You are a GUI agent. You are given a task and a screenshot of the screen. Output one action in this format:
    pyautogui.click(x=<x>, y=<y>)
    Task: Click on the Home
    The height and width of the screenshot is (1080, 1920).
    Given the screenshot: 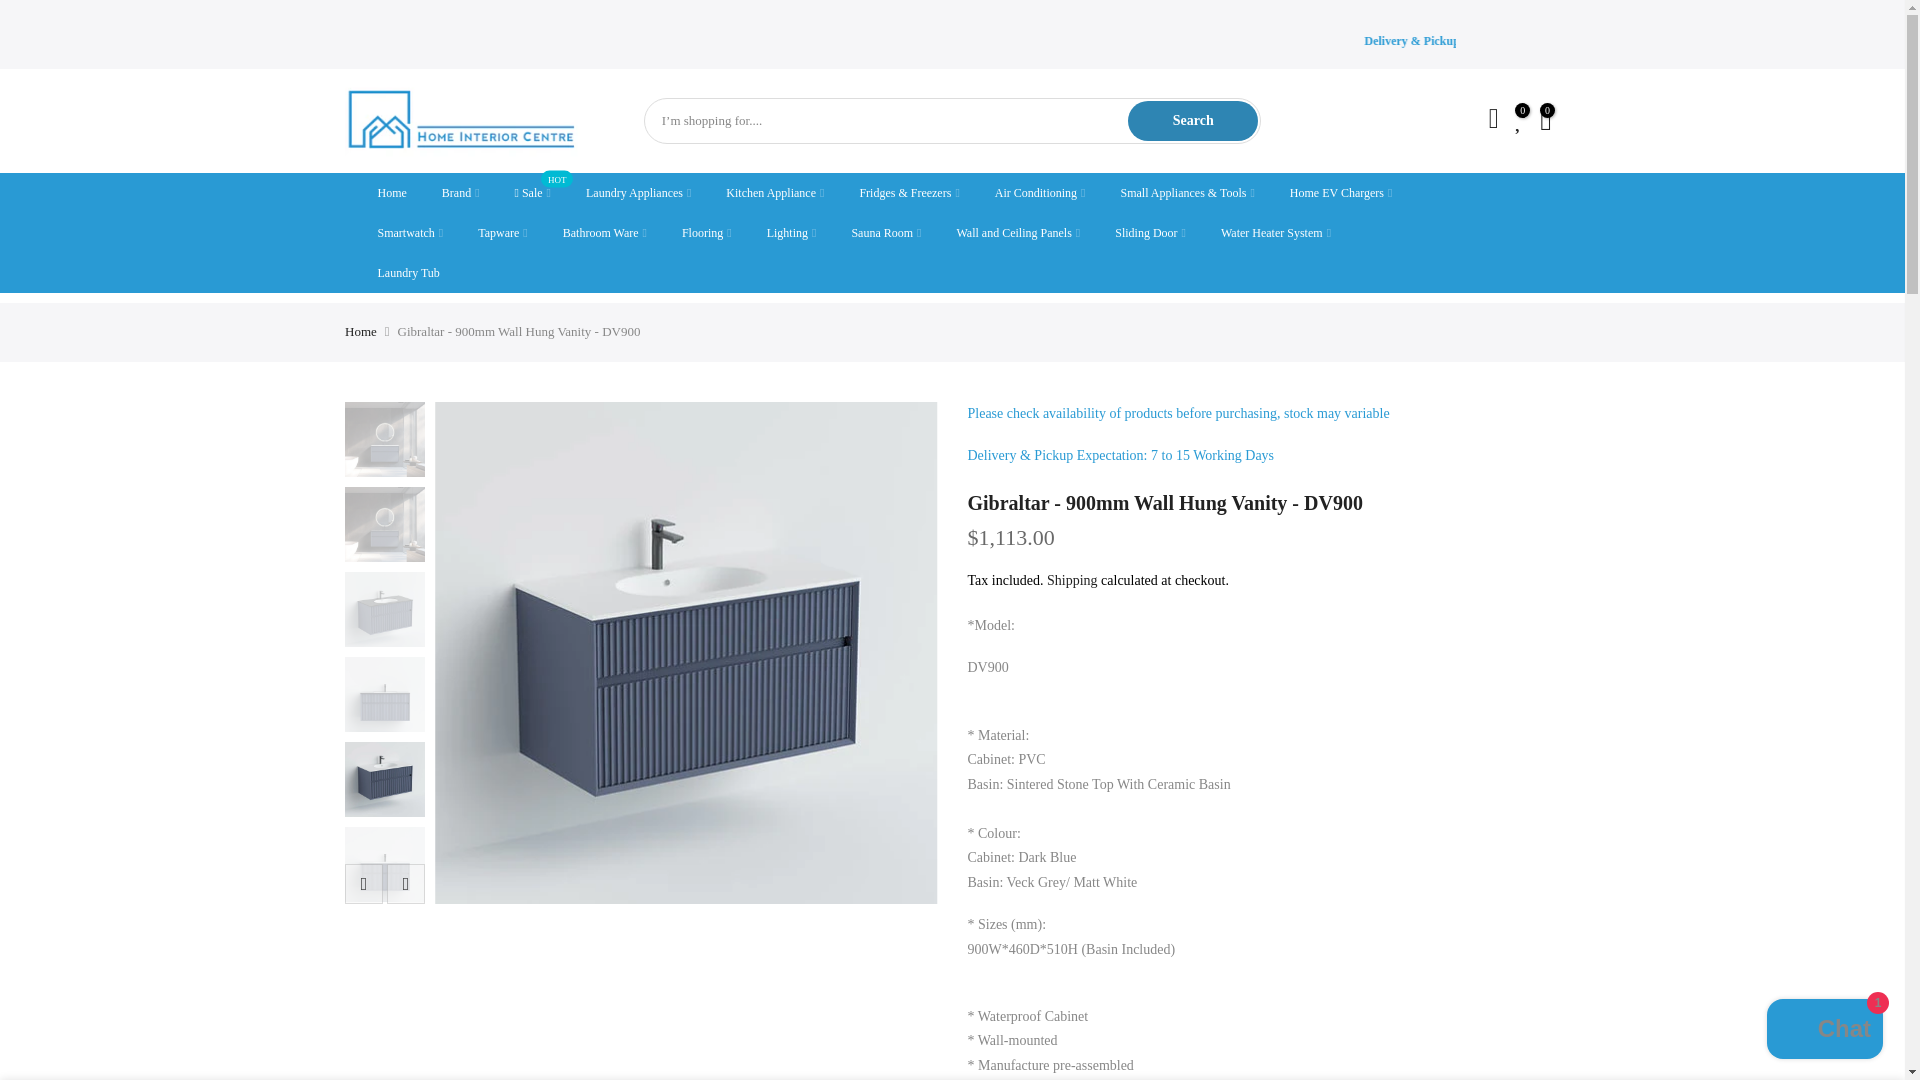 What is the action you would take?
    pyautogui.click(x=360, y=332)
    